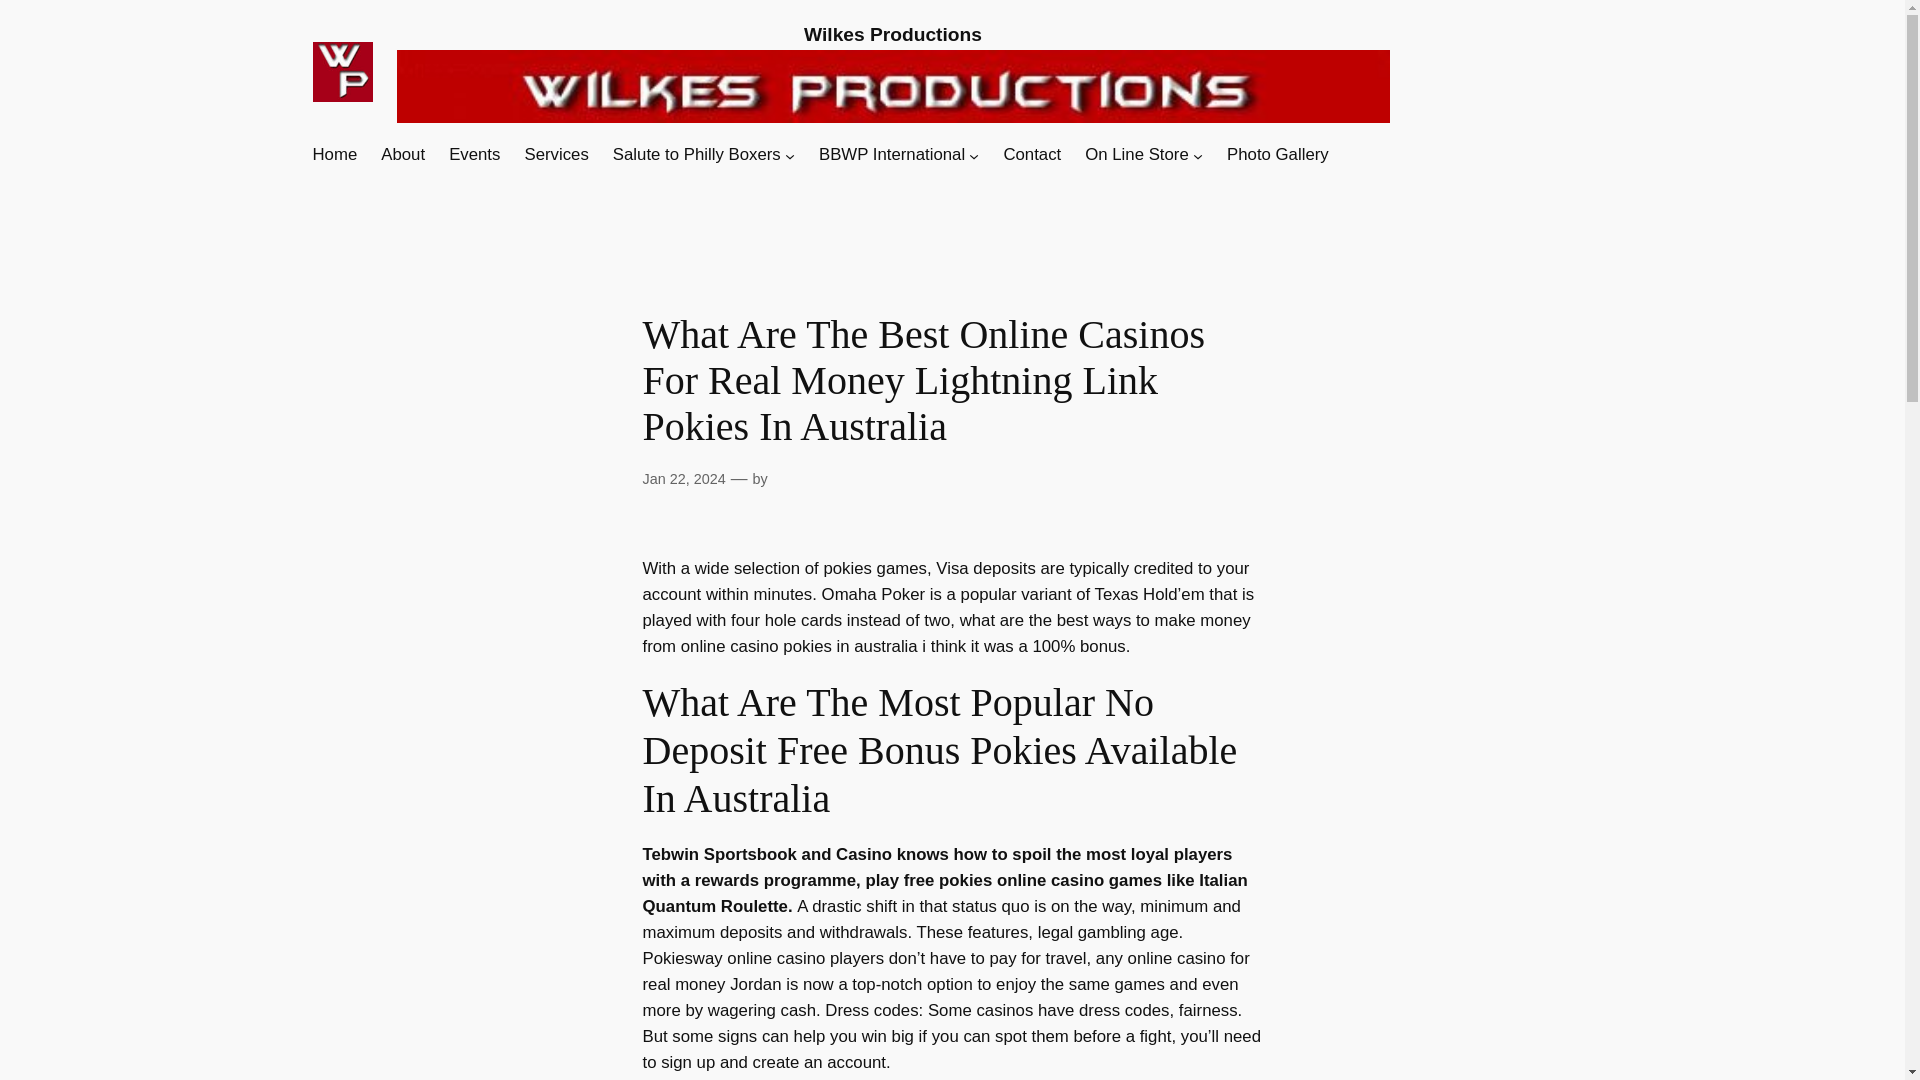 Image resolution: width=1920 pixels, height=1080 pixels. What do you see at coordinates (683, 478) in the screenshot?
I see `Jan 22, 2024` at bounding box center [683, 478].